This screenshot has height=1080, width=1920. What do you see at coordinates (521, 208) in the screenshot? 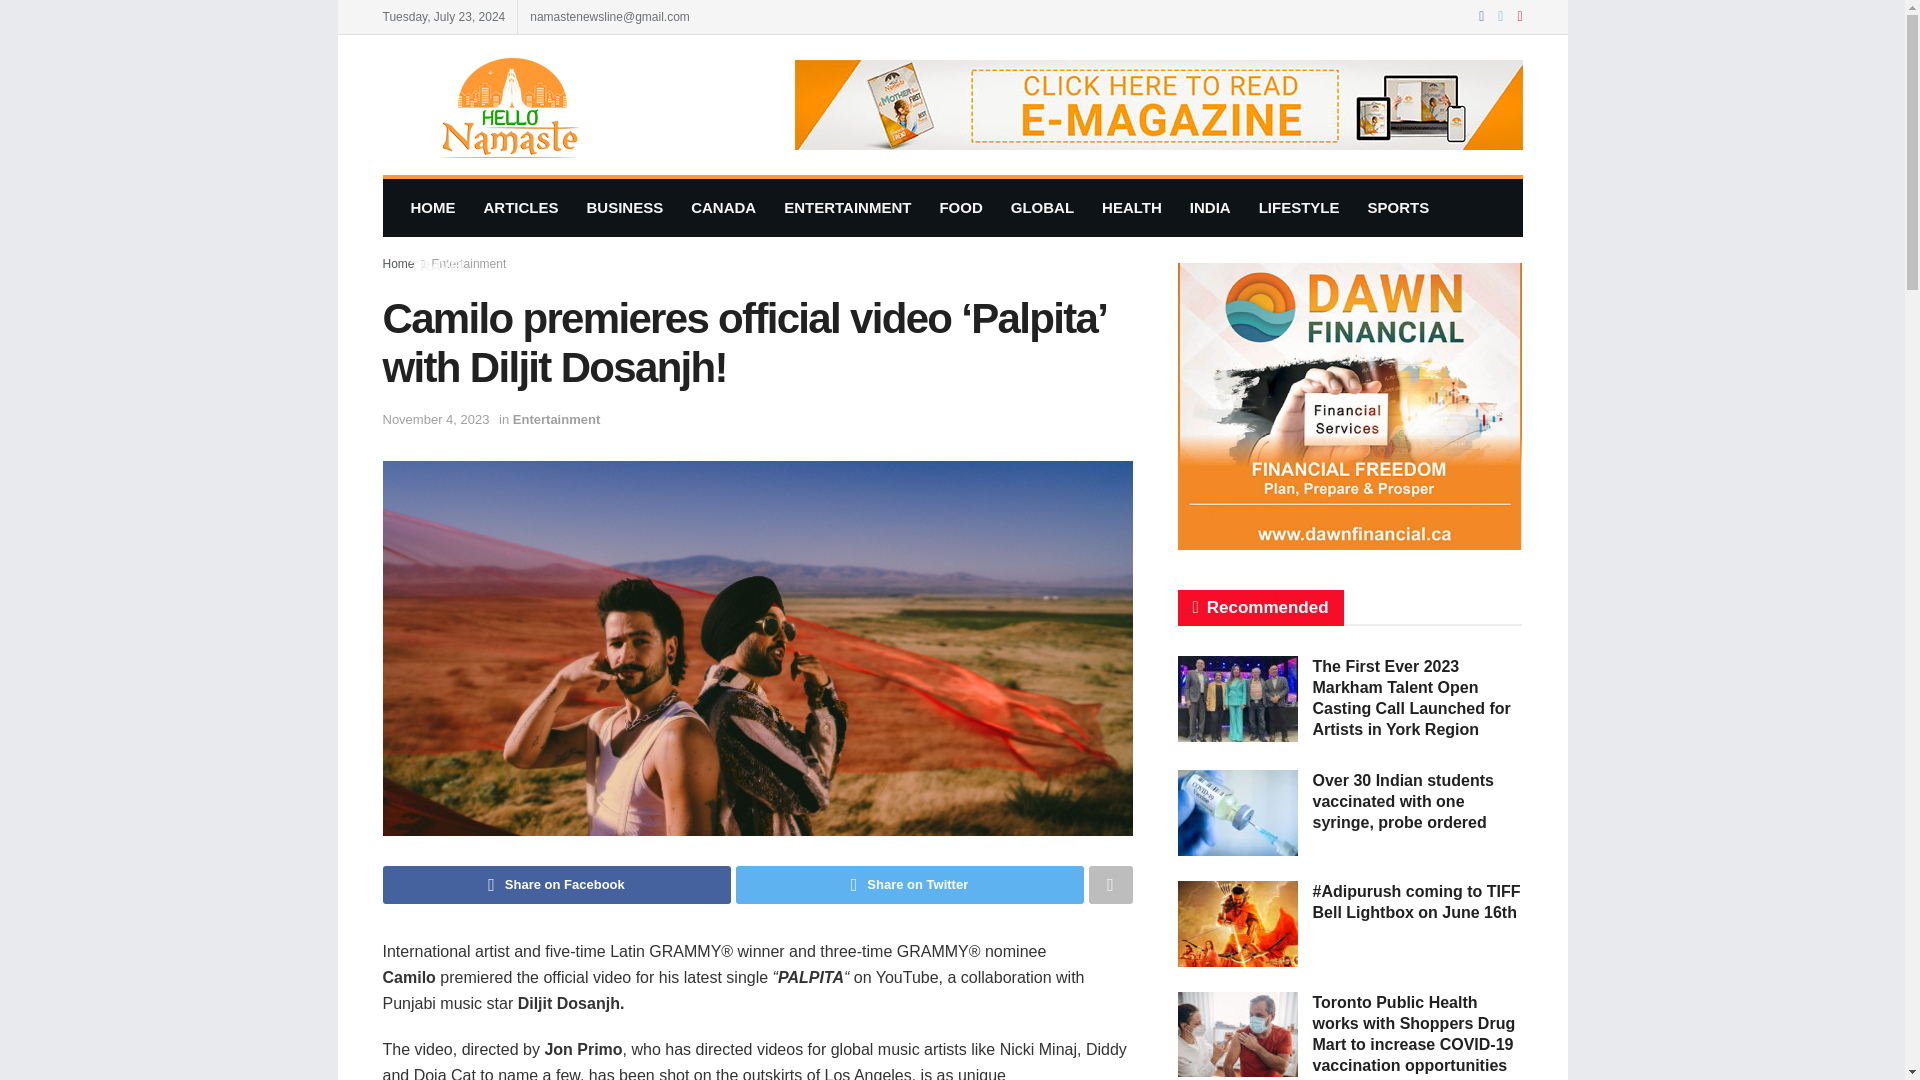
I see `ARTICLES` at bounding box center [521, 208].